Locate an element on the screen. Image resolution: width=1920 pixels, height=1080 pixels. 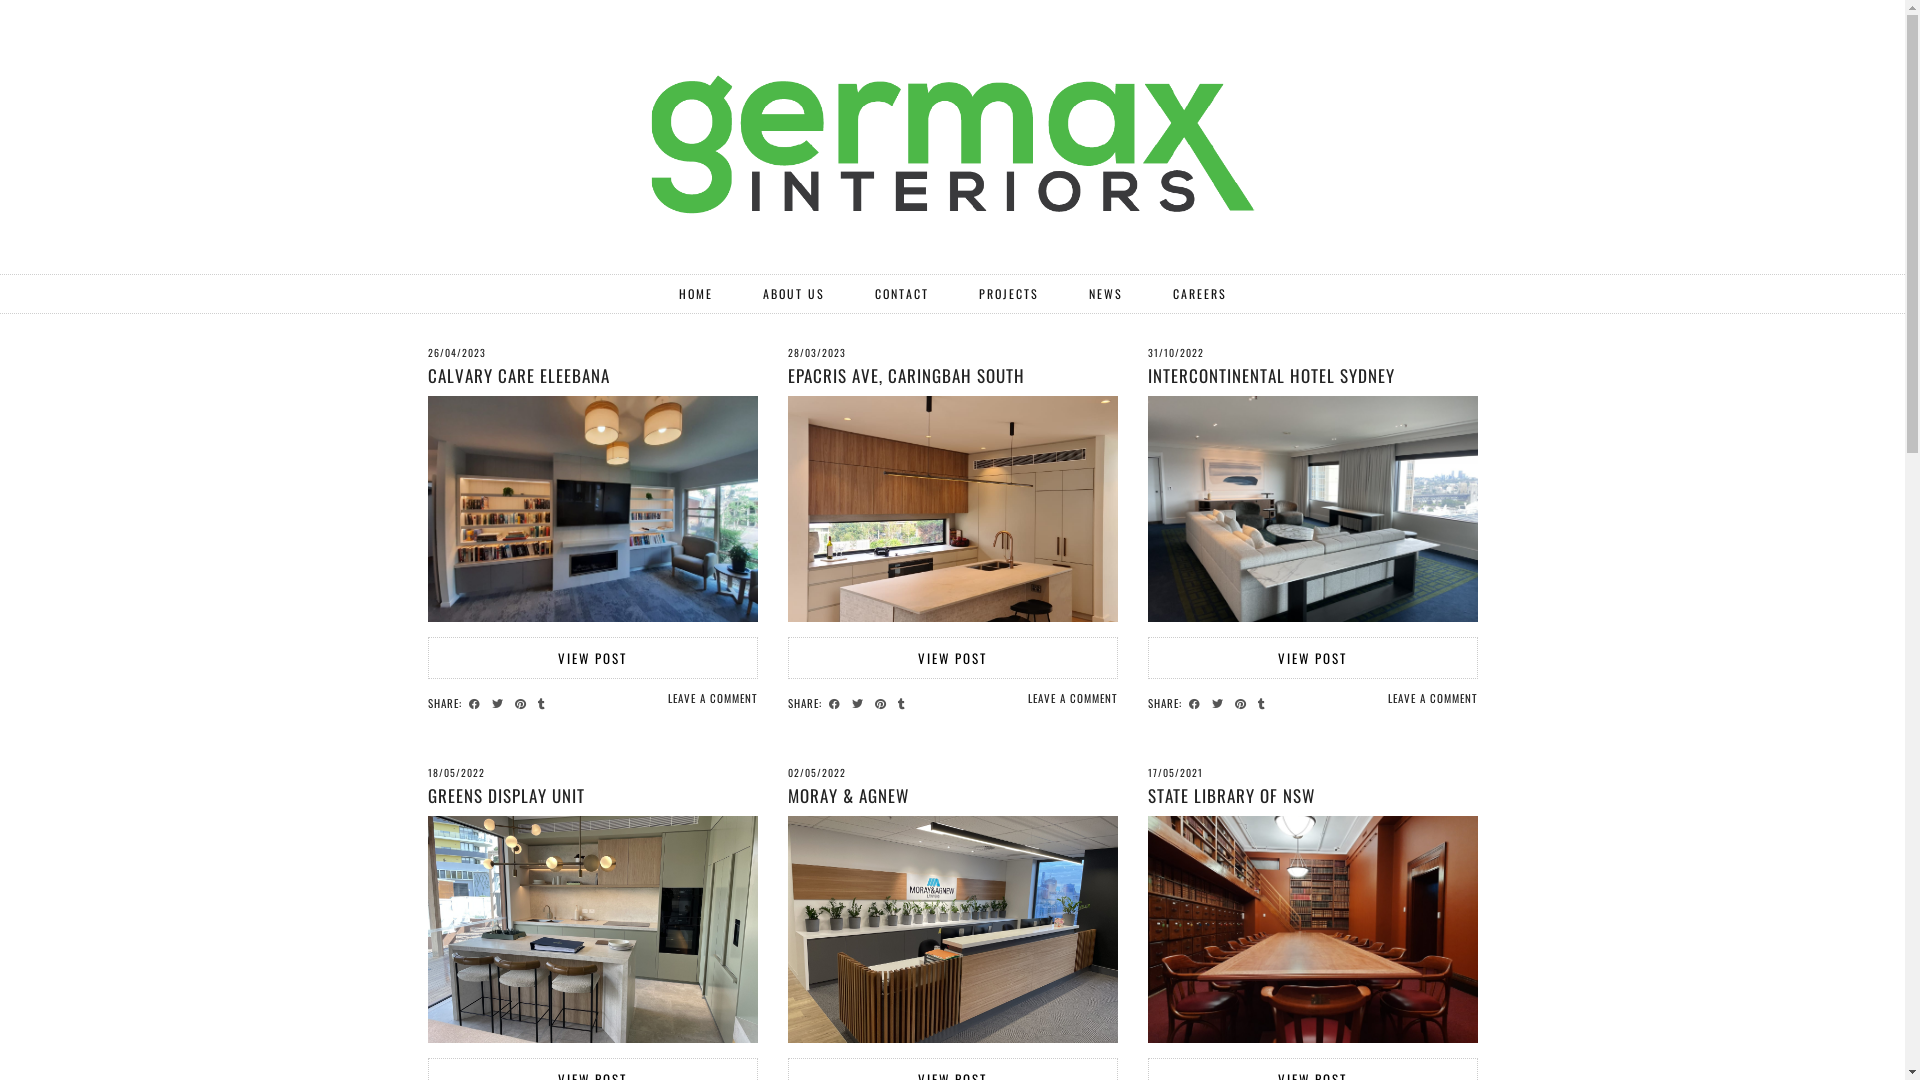
Epacris Ave, Caringbah South is located at coordinates (953, 509).